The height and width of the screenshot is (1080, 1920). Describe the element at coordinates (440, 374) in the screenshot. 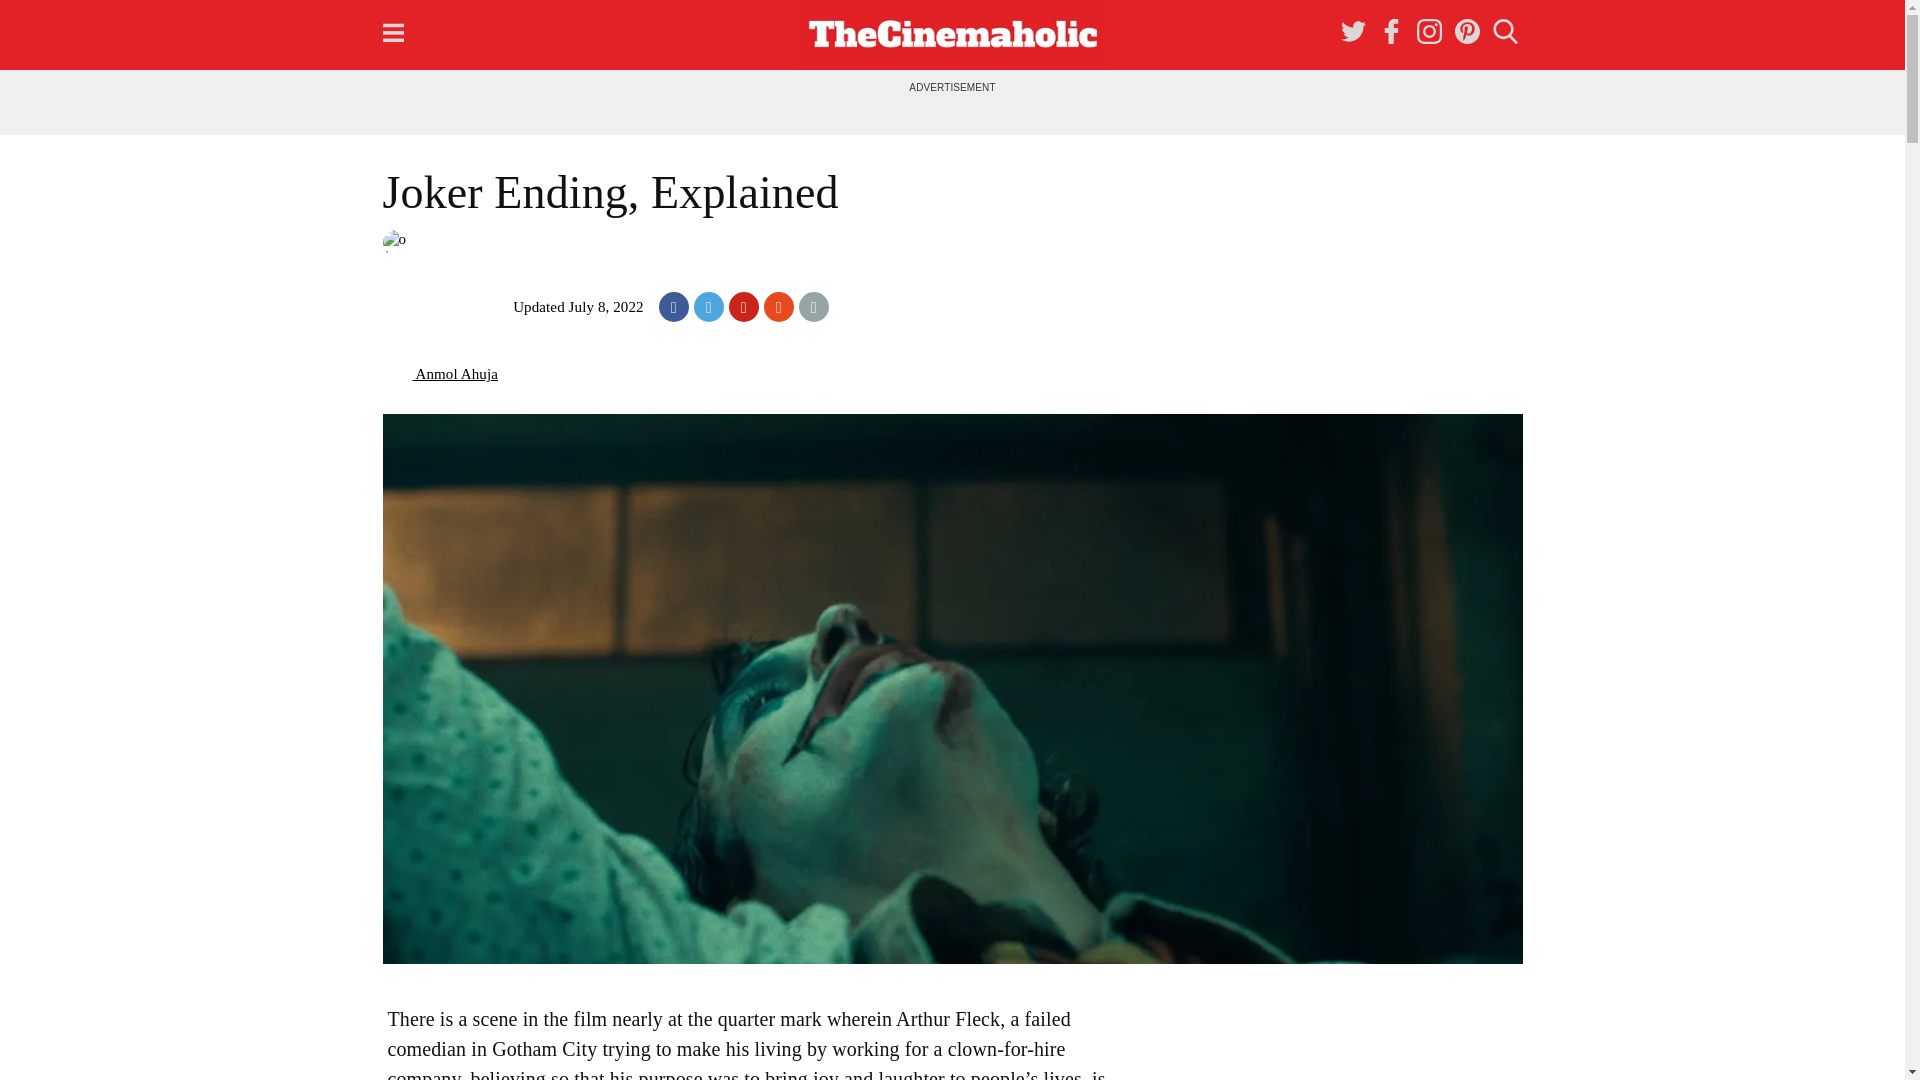

I see `Anmol Ahuja` at that location.